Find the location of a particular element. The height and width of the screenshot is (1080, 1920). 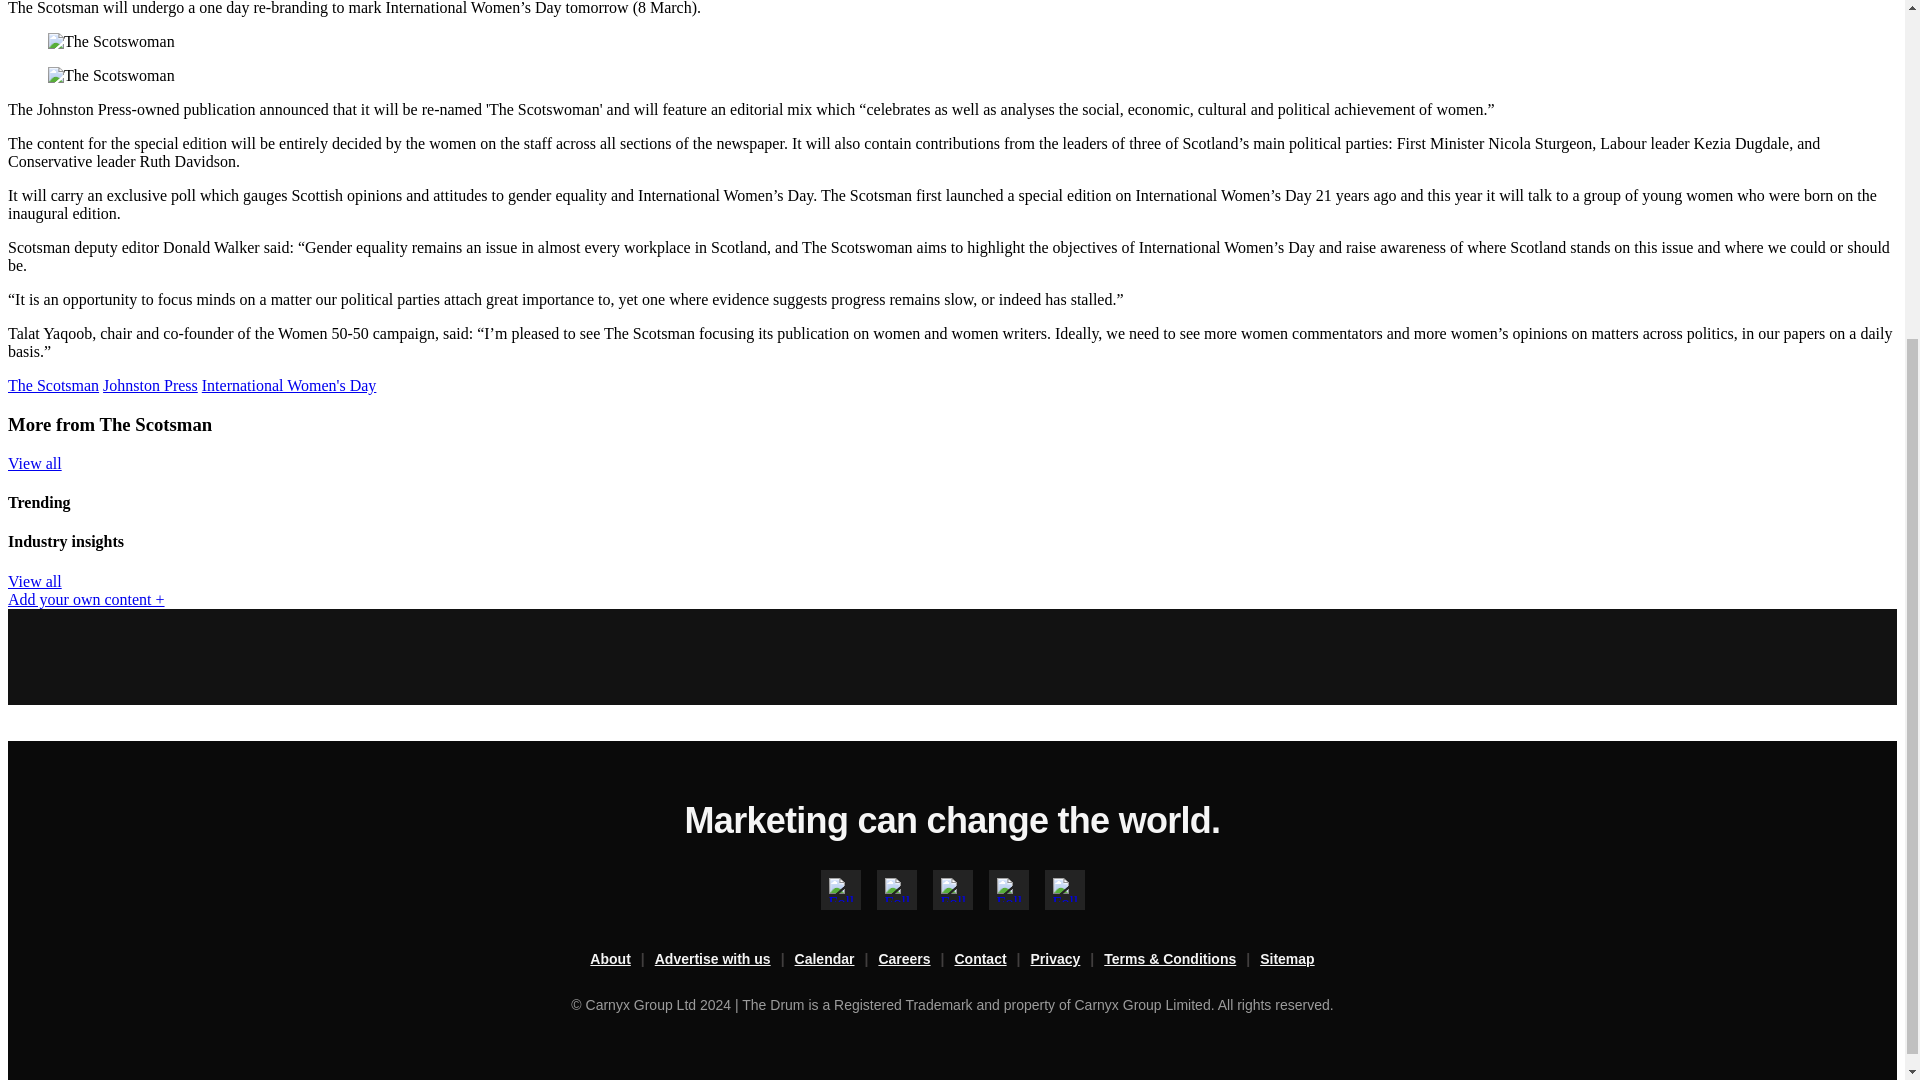

About is located at coordinates (622, 960).